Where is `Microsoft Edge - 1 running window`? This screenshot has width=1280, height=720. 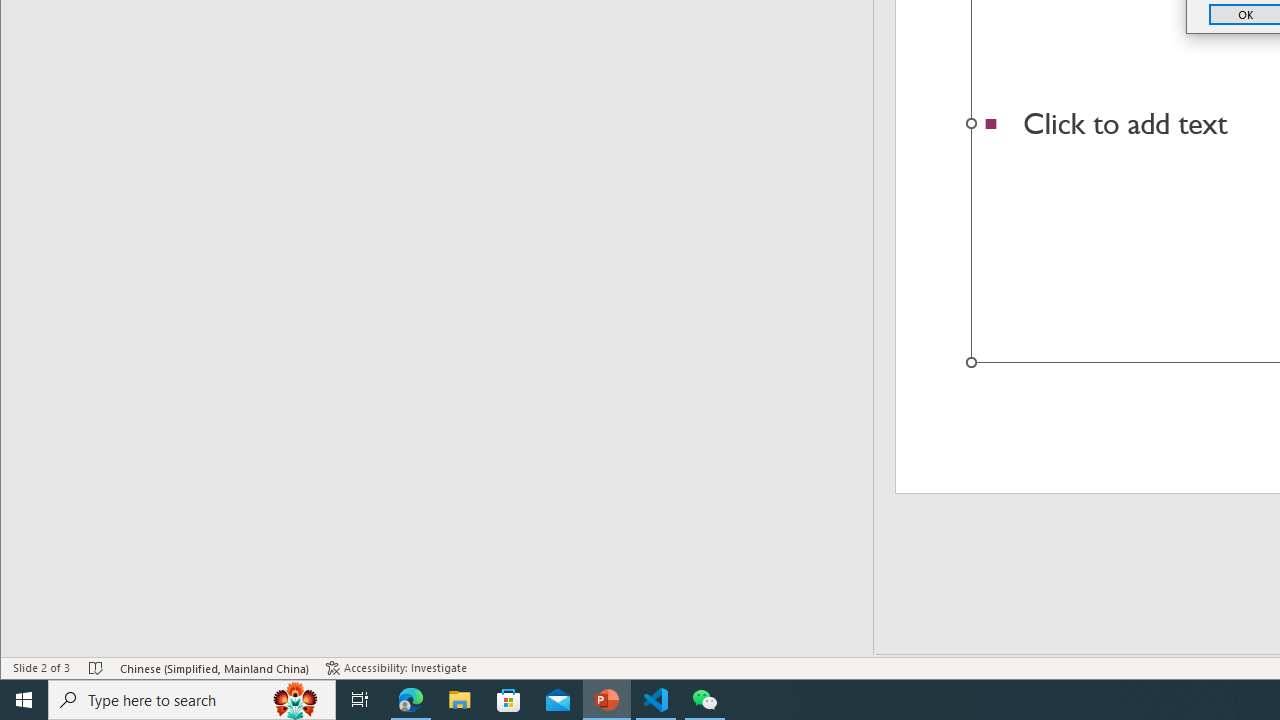
Microsoft Edge - 1 running window is located at coordinates (411, 700).